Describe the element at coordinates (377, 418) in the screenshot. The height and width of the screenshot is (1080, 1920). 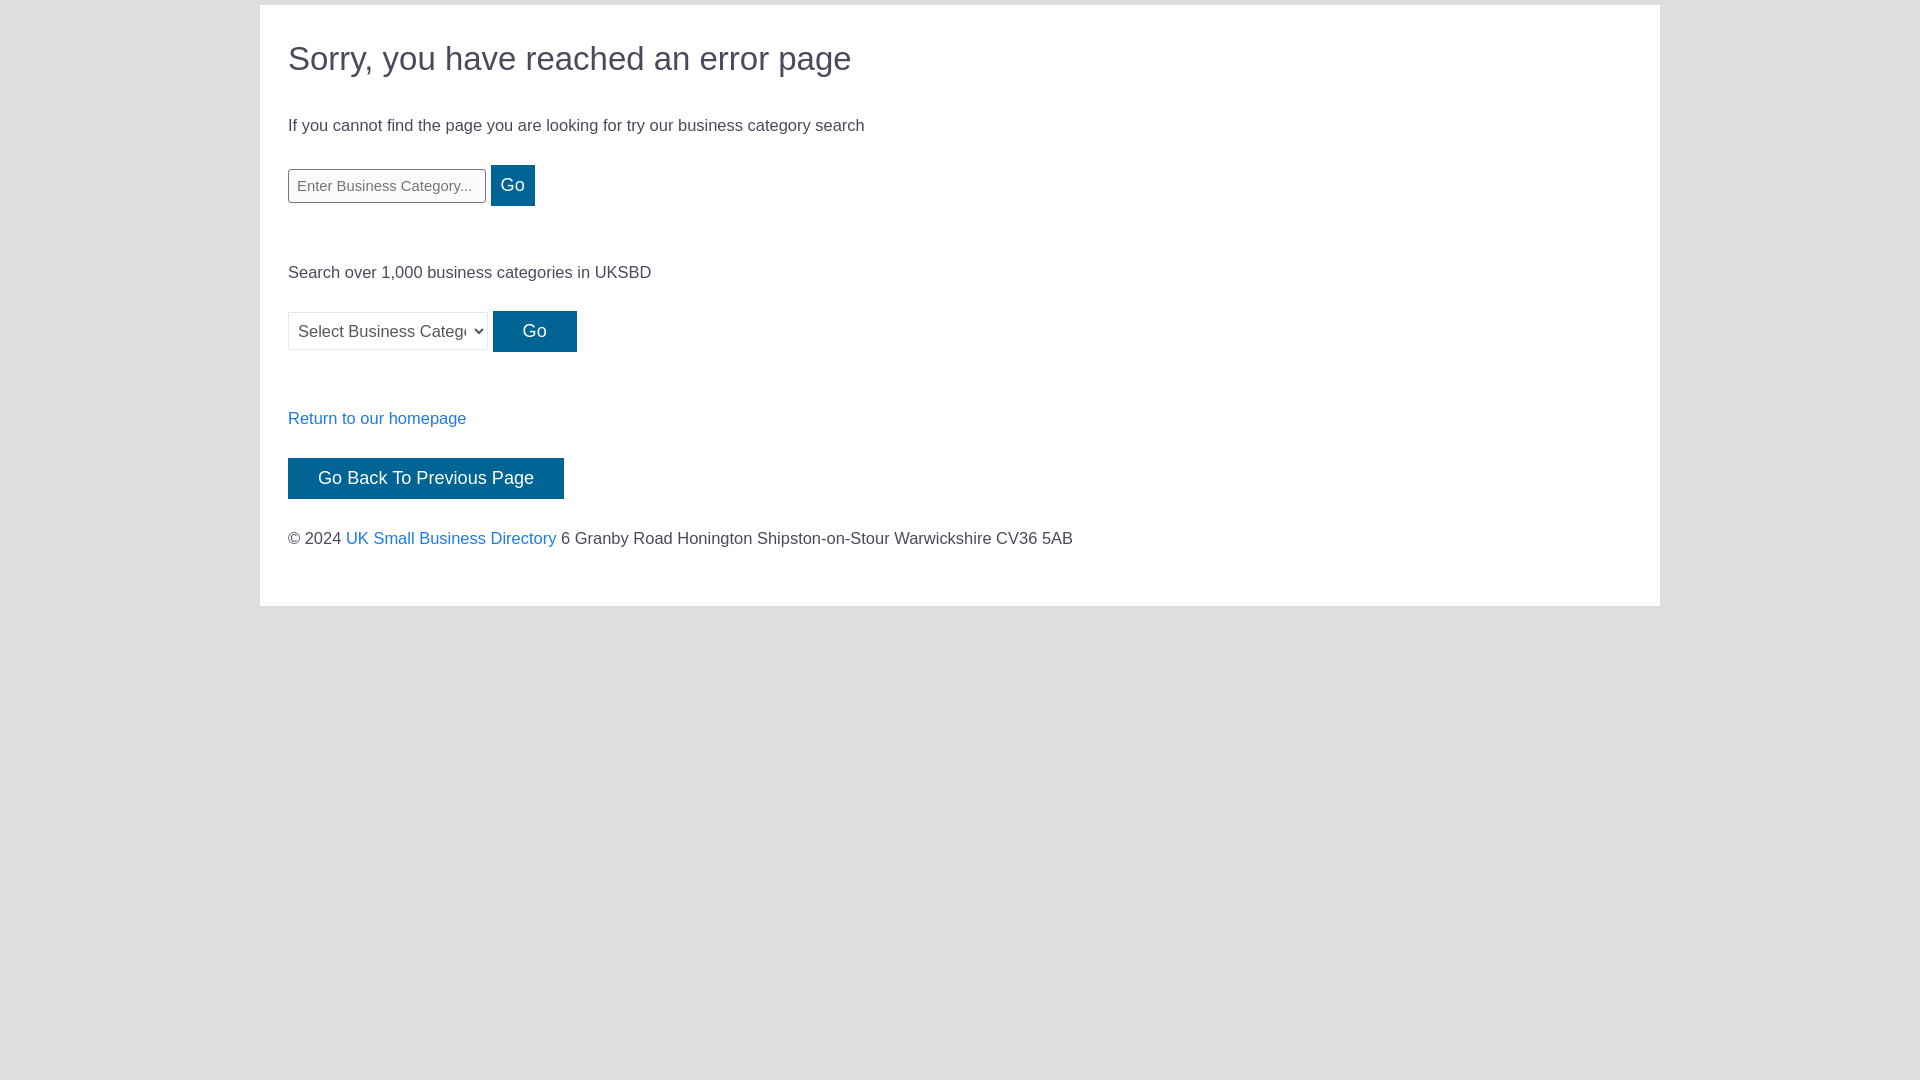
I see `Return to our homepage` at that location.